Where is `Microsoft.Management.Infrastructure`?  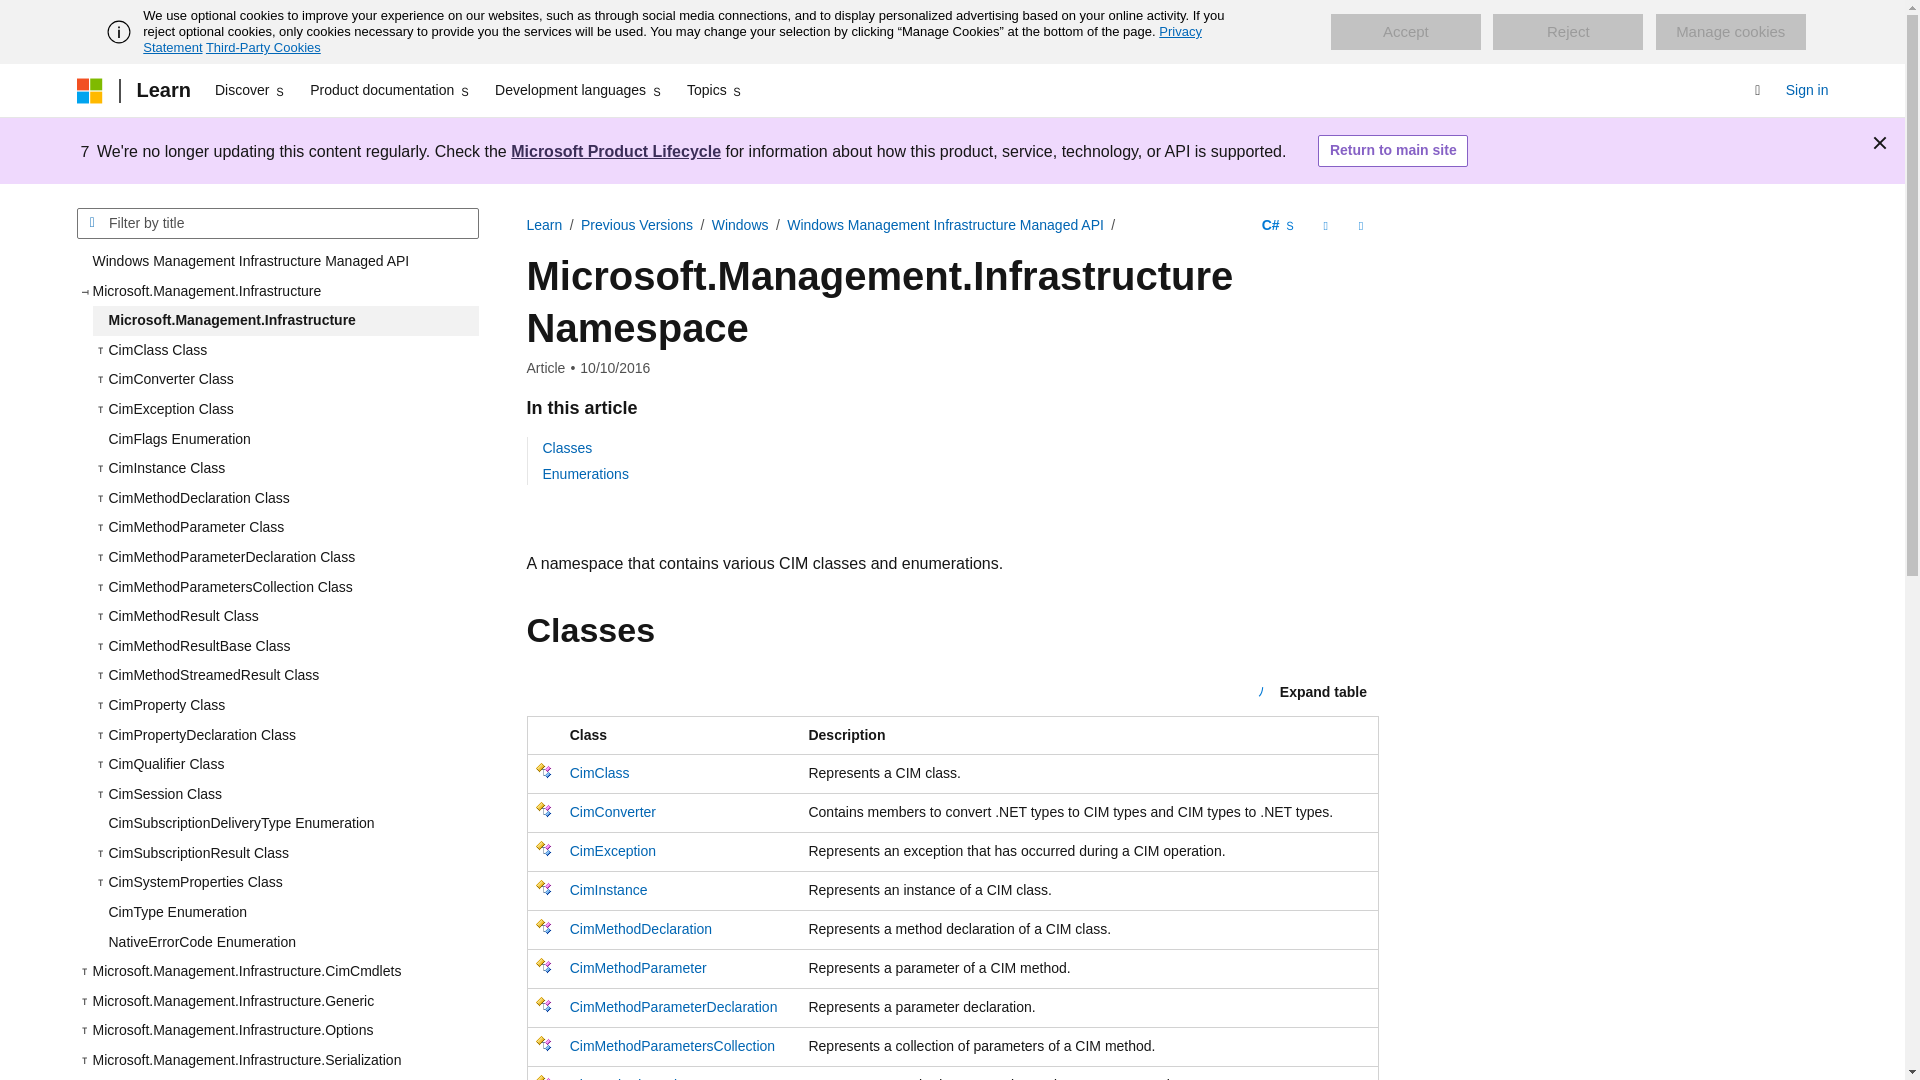 Microsoft.Management.Infrastructure is located at coordinates (285, 320).